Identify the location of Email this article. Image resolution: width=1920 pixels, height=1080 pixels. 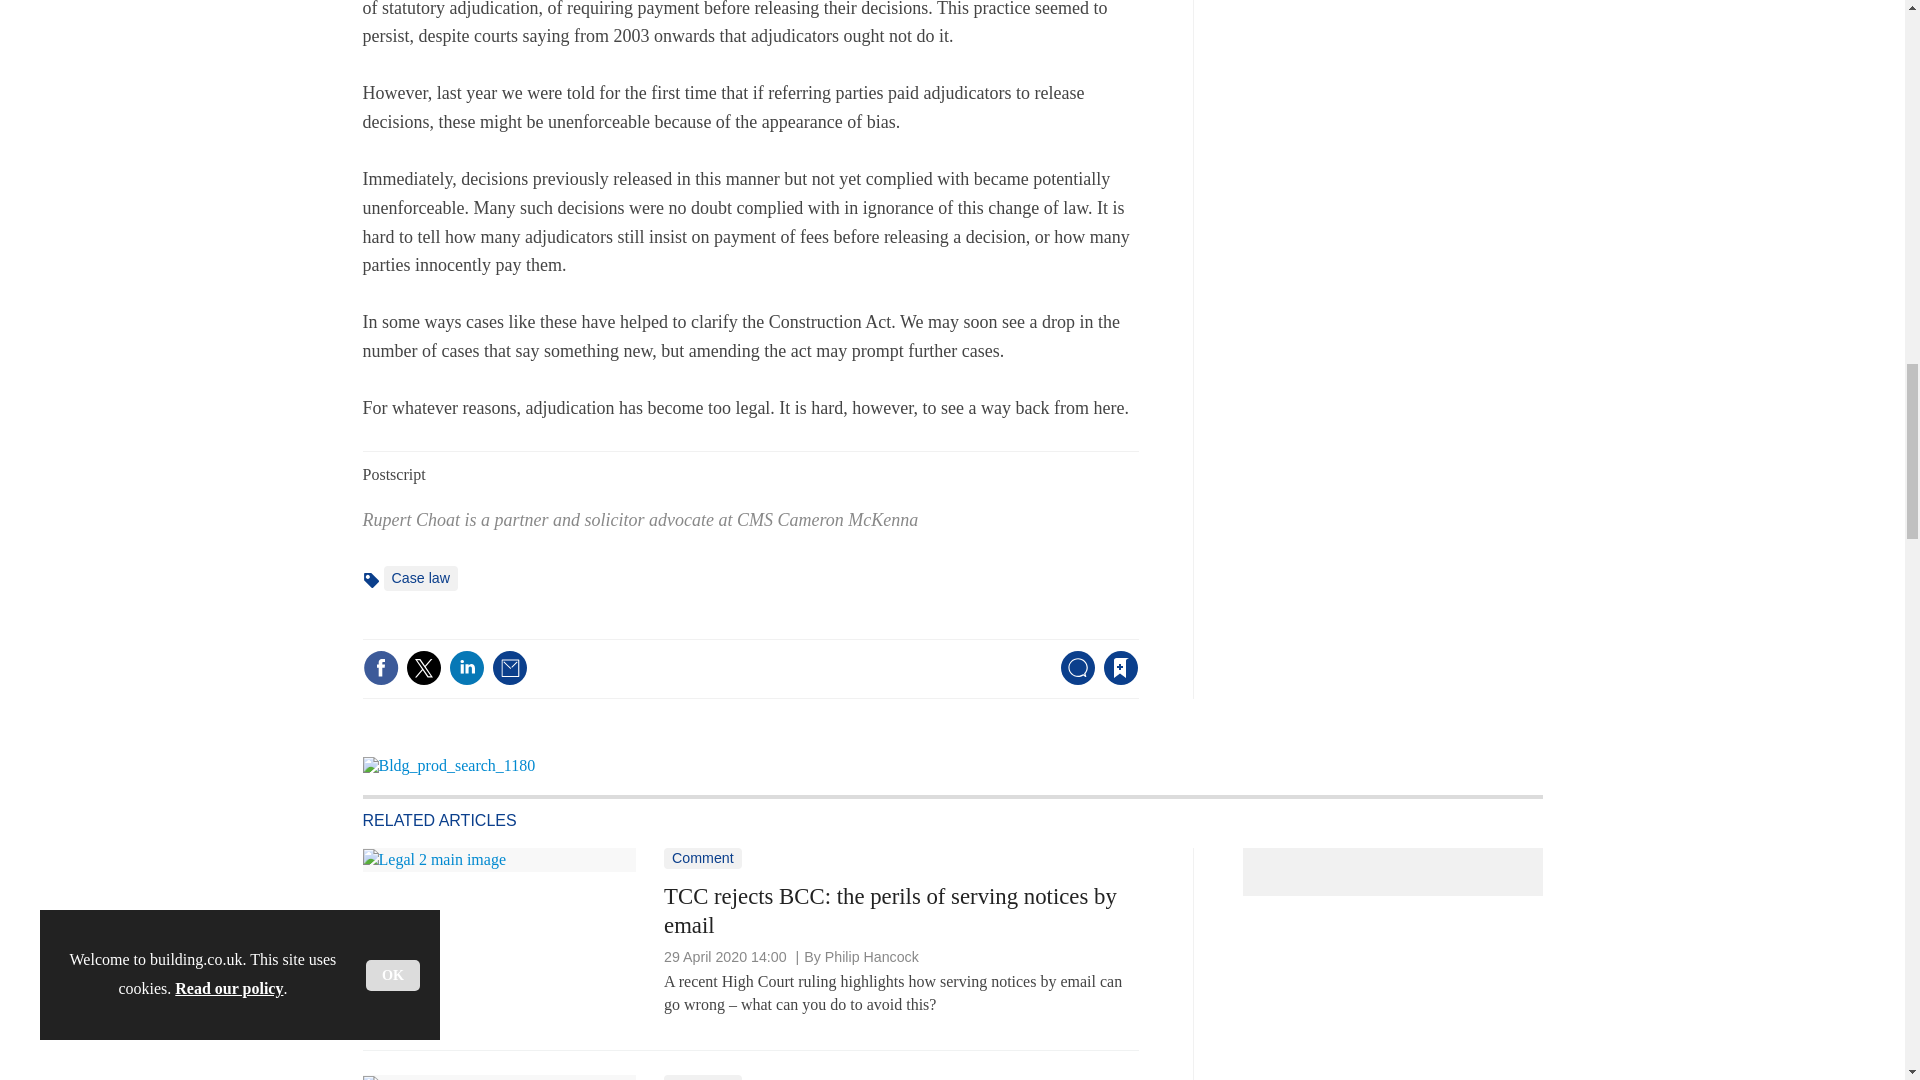
(510, 668).